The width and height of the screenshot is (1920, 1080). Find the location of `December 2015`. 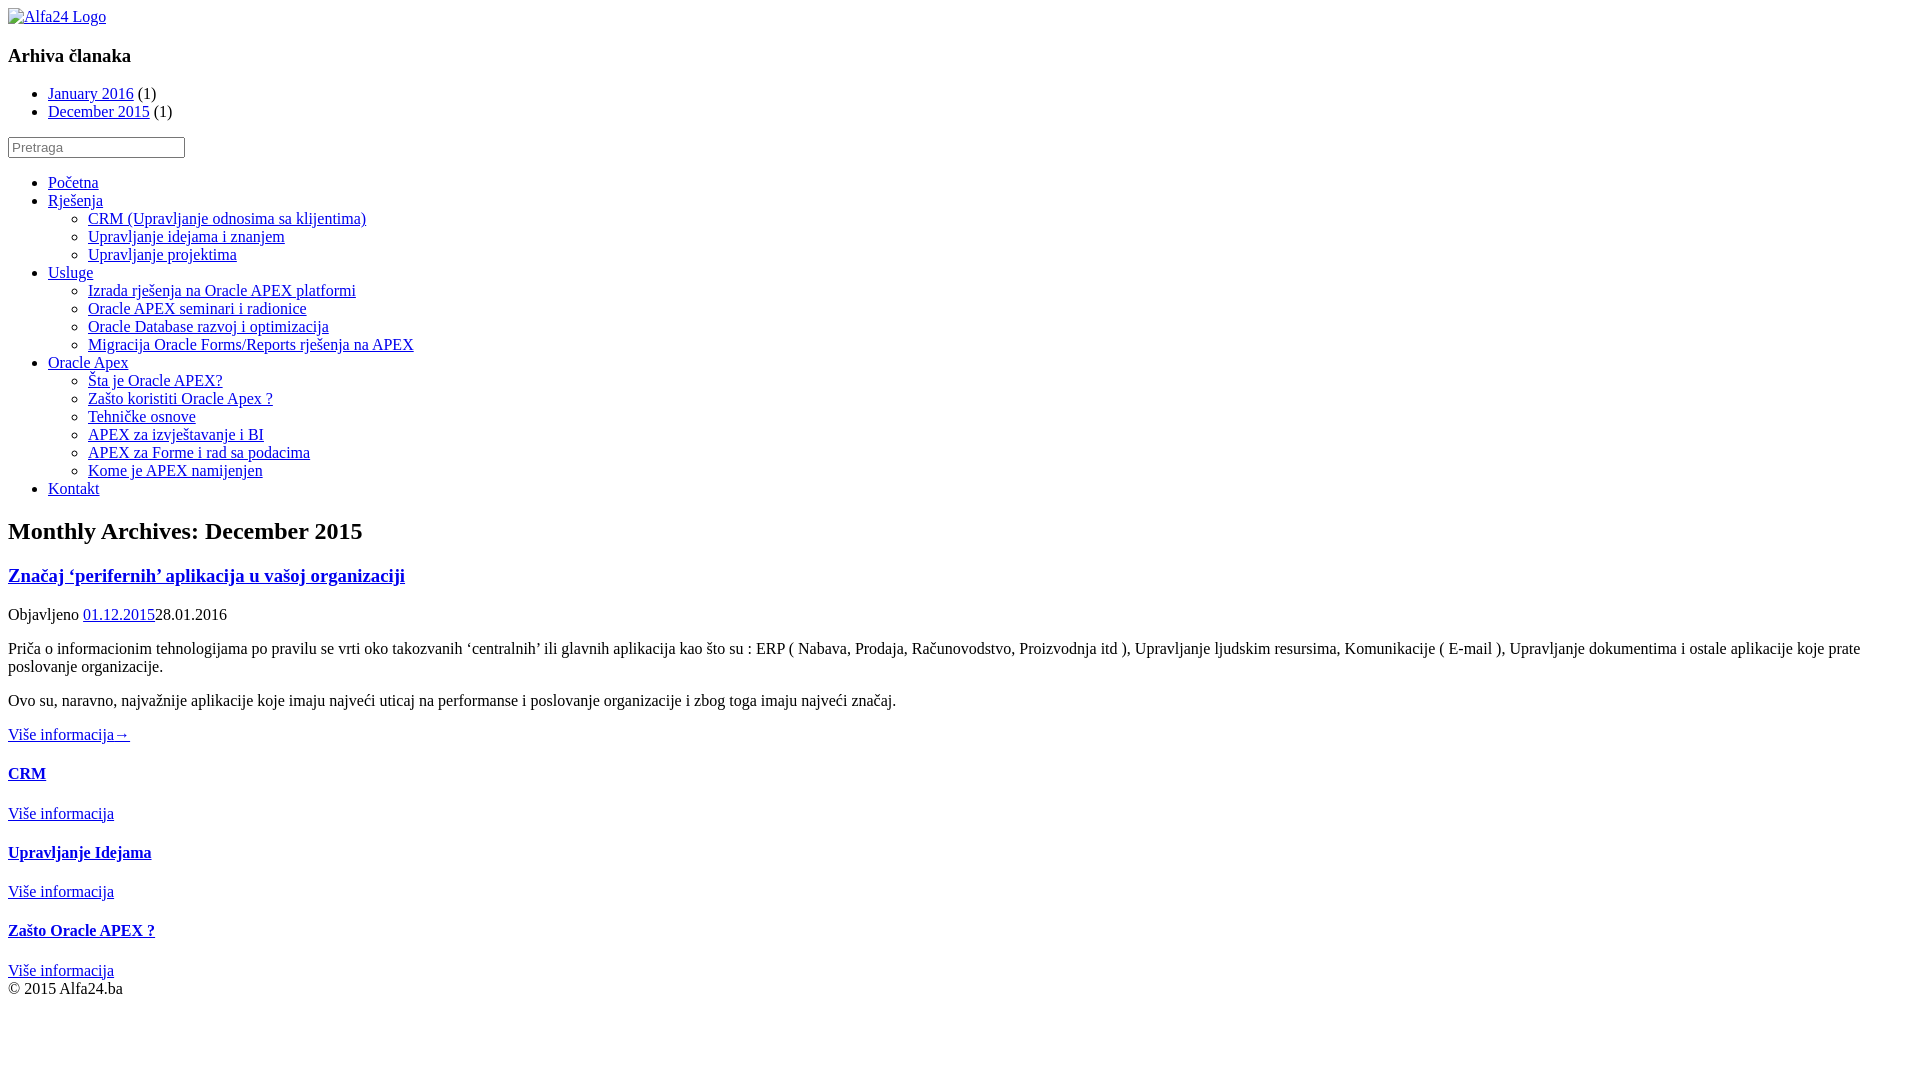

December 2015 is located at coordinates (99, 112).